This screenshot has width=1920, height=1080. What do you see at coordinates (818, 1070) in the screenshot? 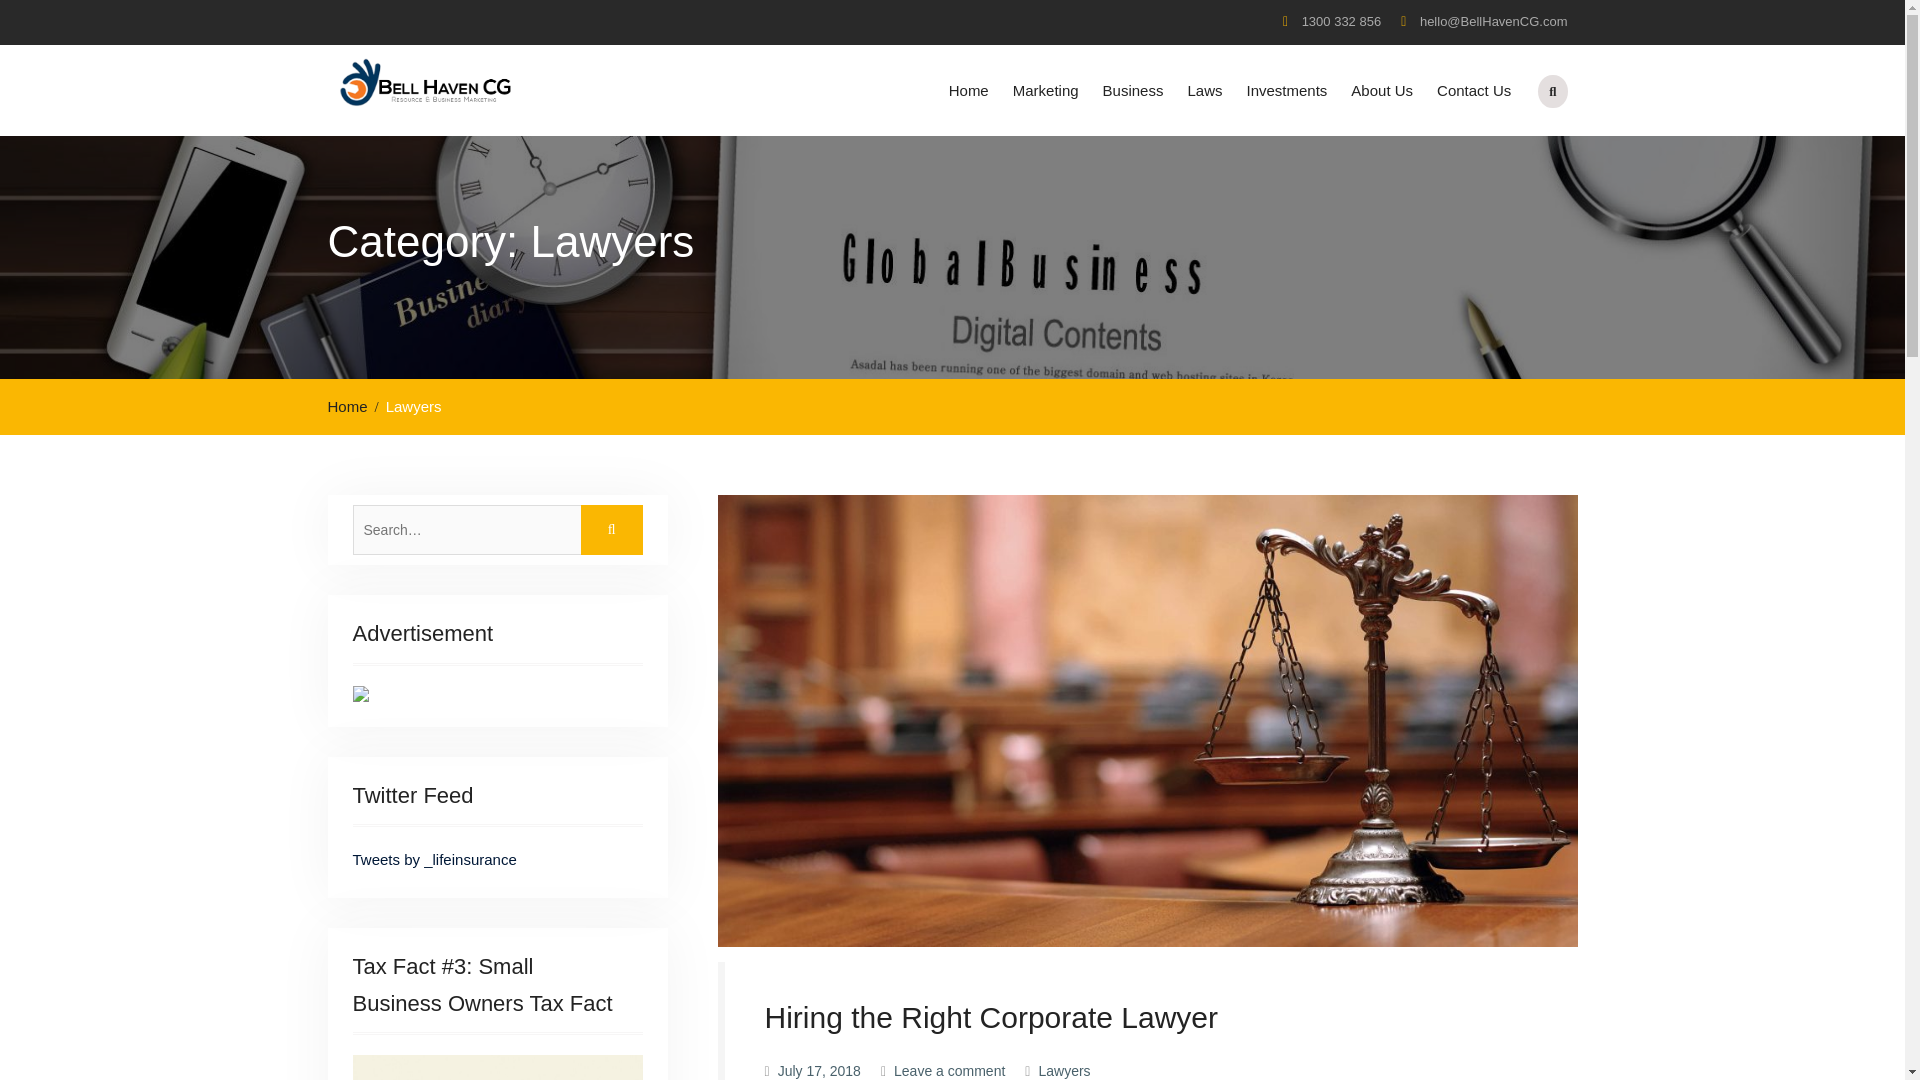
I see `July 17, 2018` at bounding box center [818, 1070].